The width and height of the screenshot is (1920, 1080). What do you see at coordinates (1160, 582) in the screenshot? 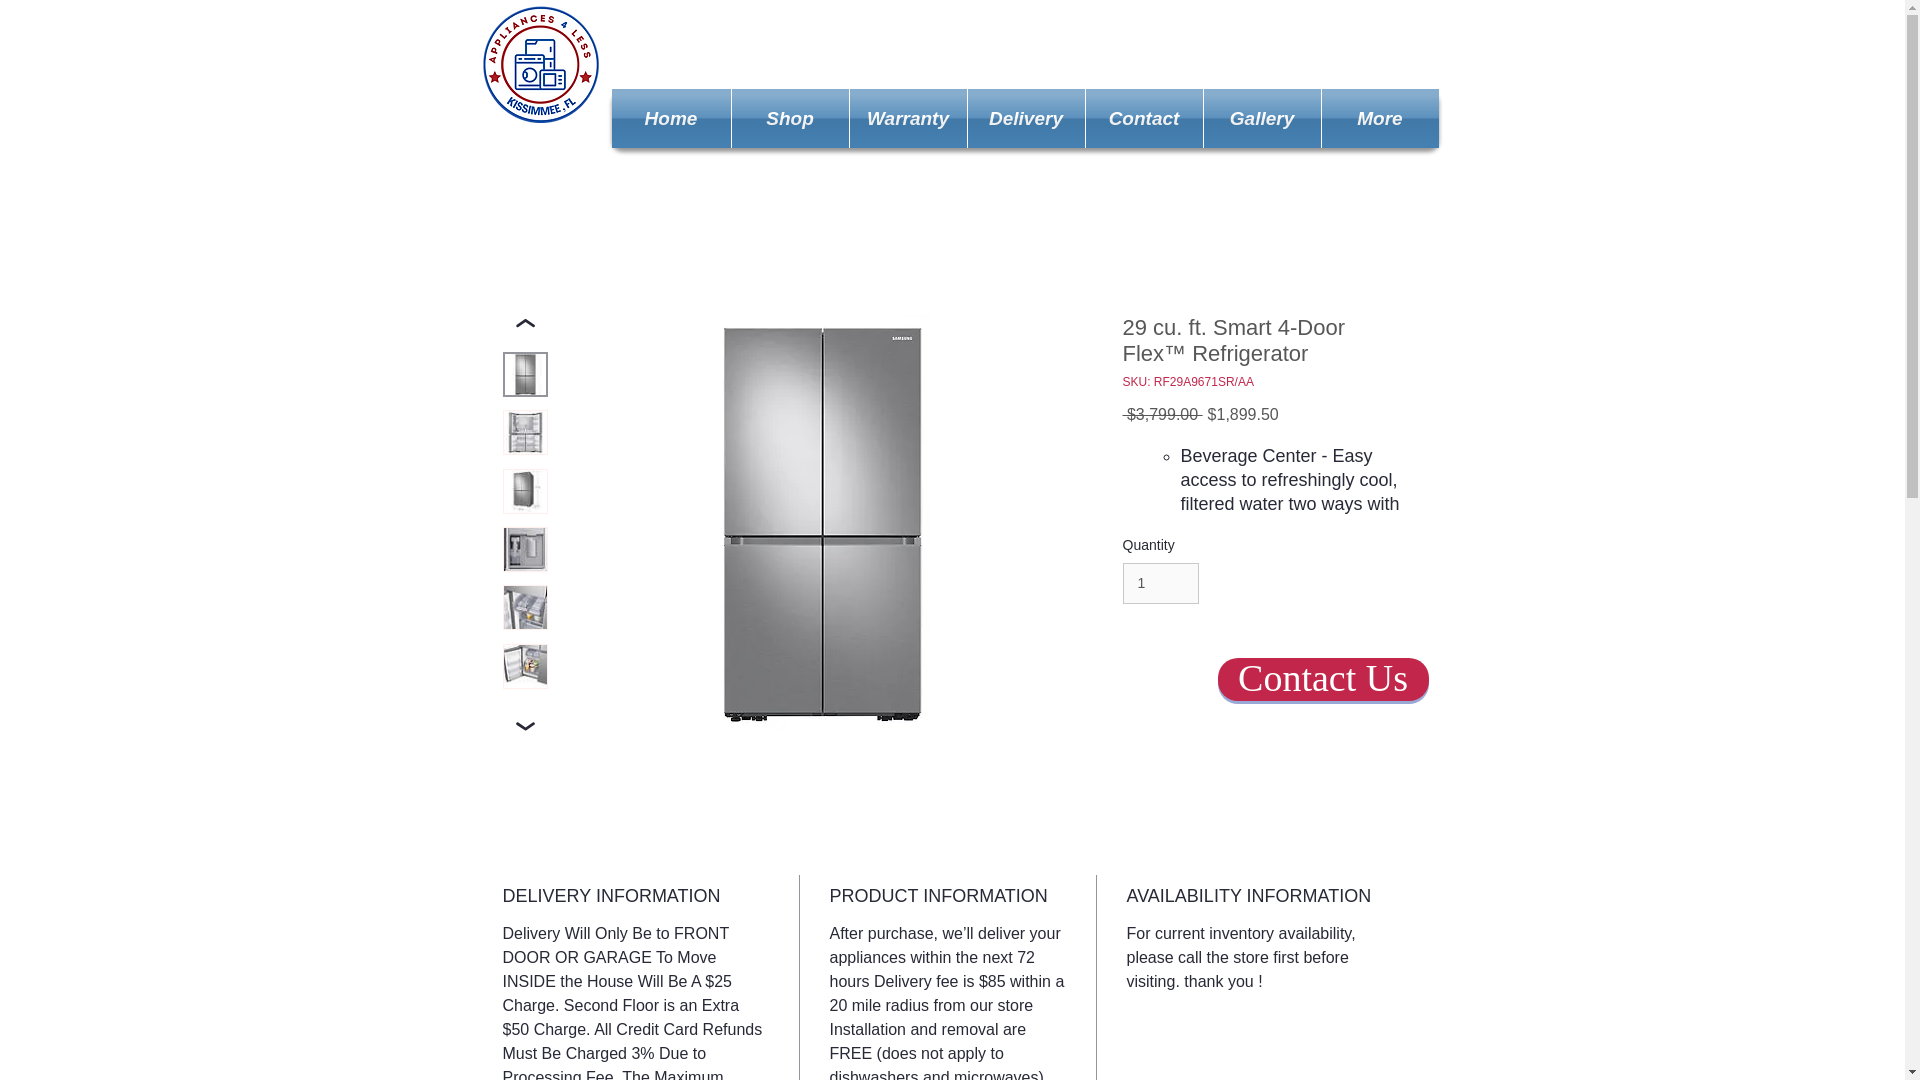
I see `1` at bounding box center [1160, 582].